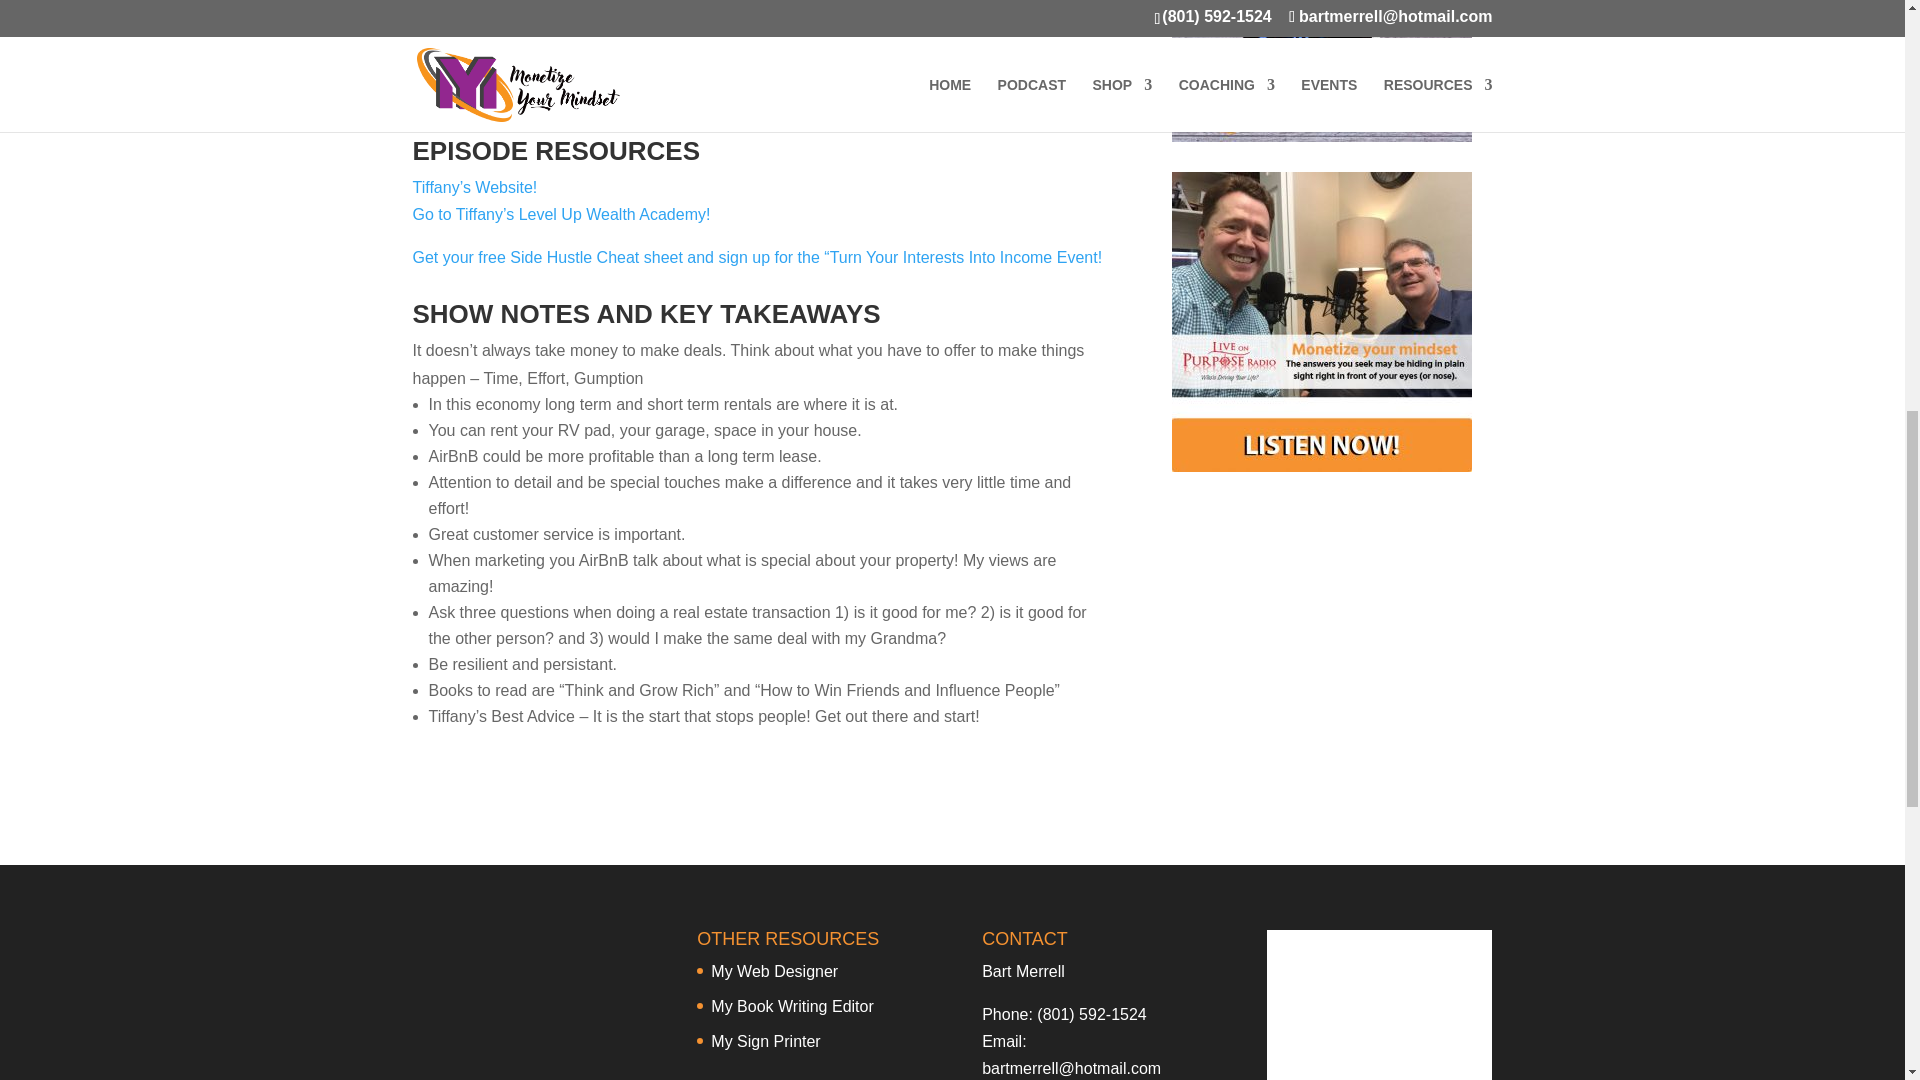 This screenshot has height=1080, width=1920. What do you see at coordinates (617, 94) in the screenshot?
I see `iHeart` at bounding box center [617, 94].